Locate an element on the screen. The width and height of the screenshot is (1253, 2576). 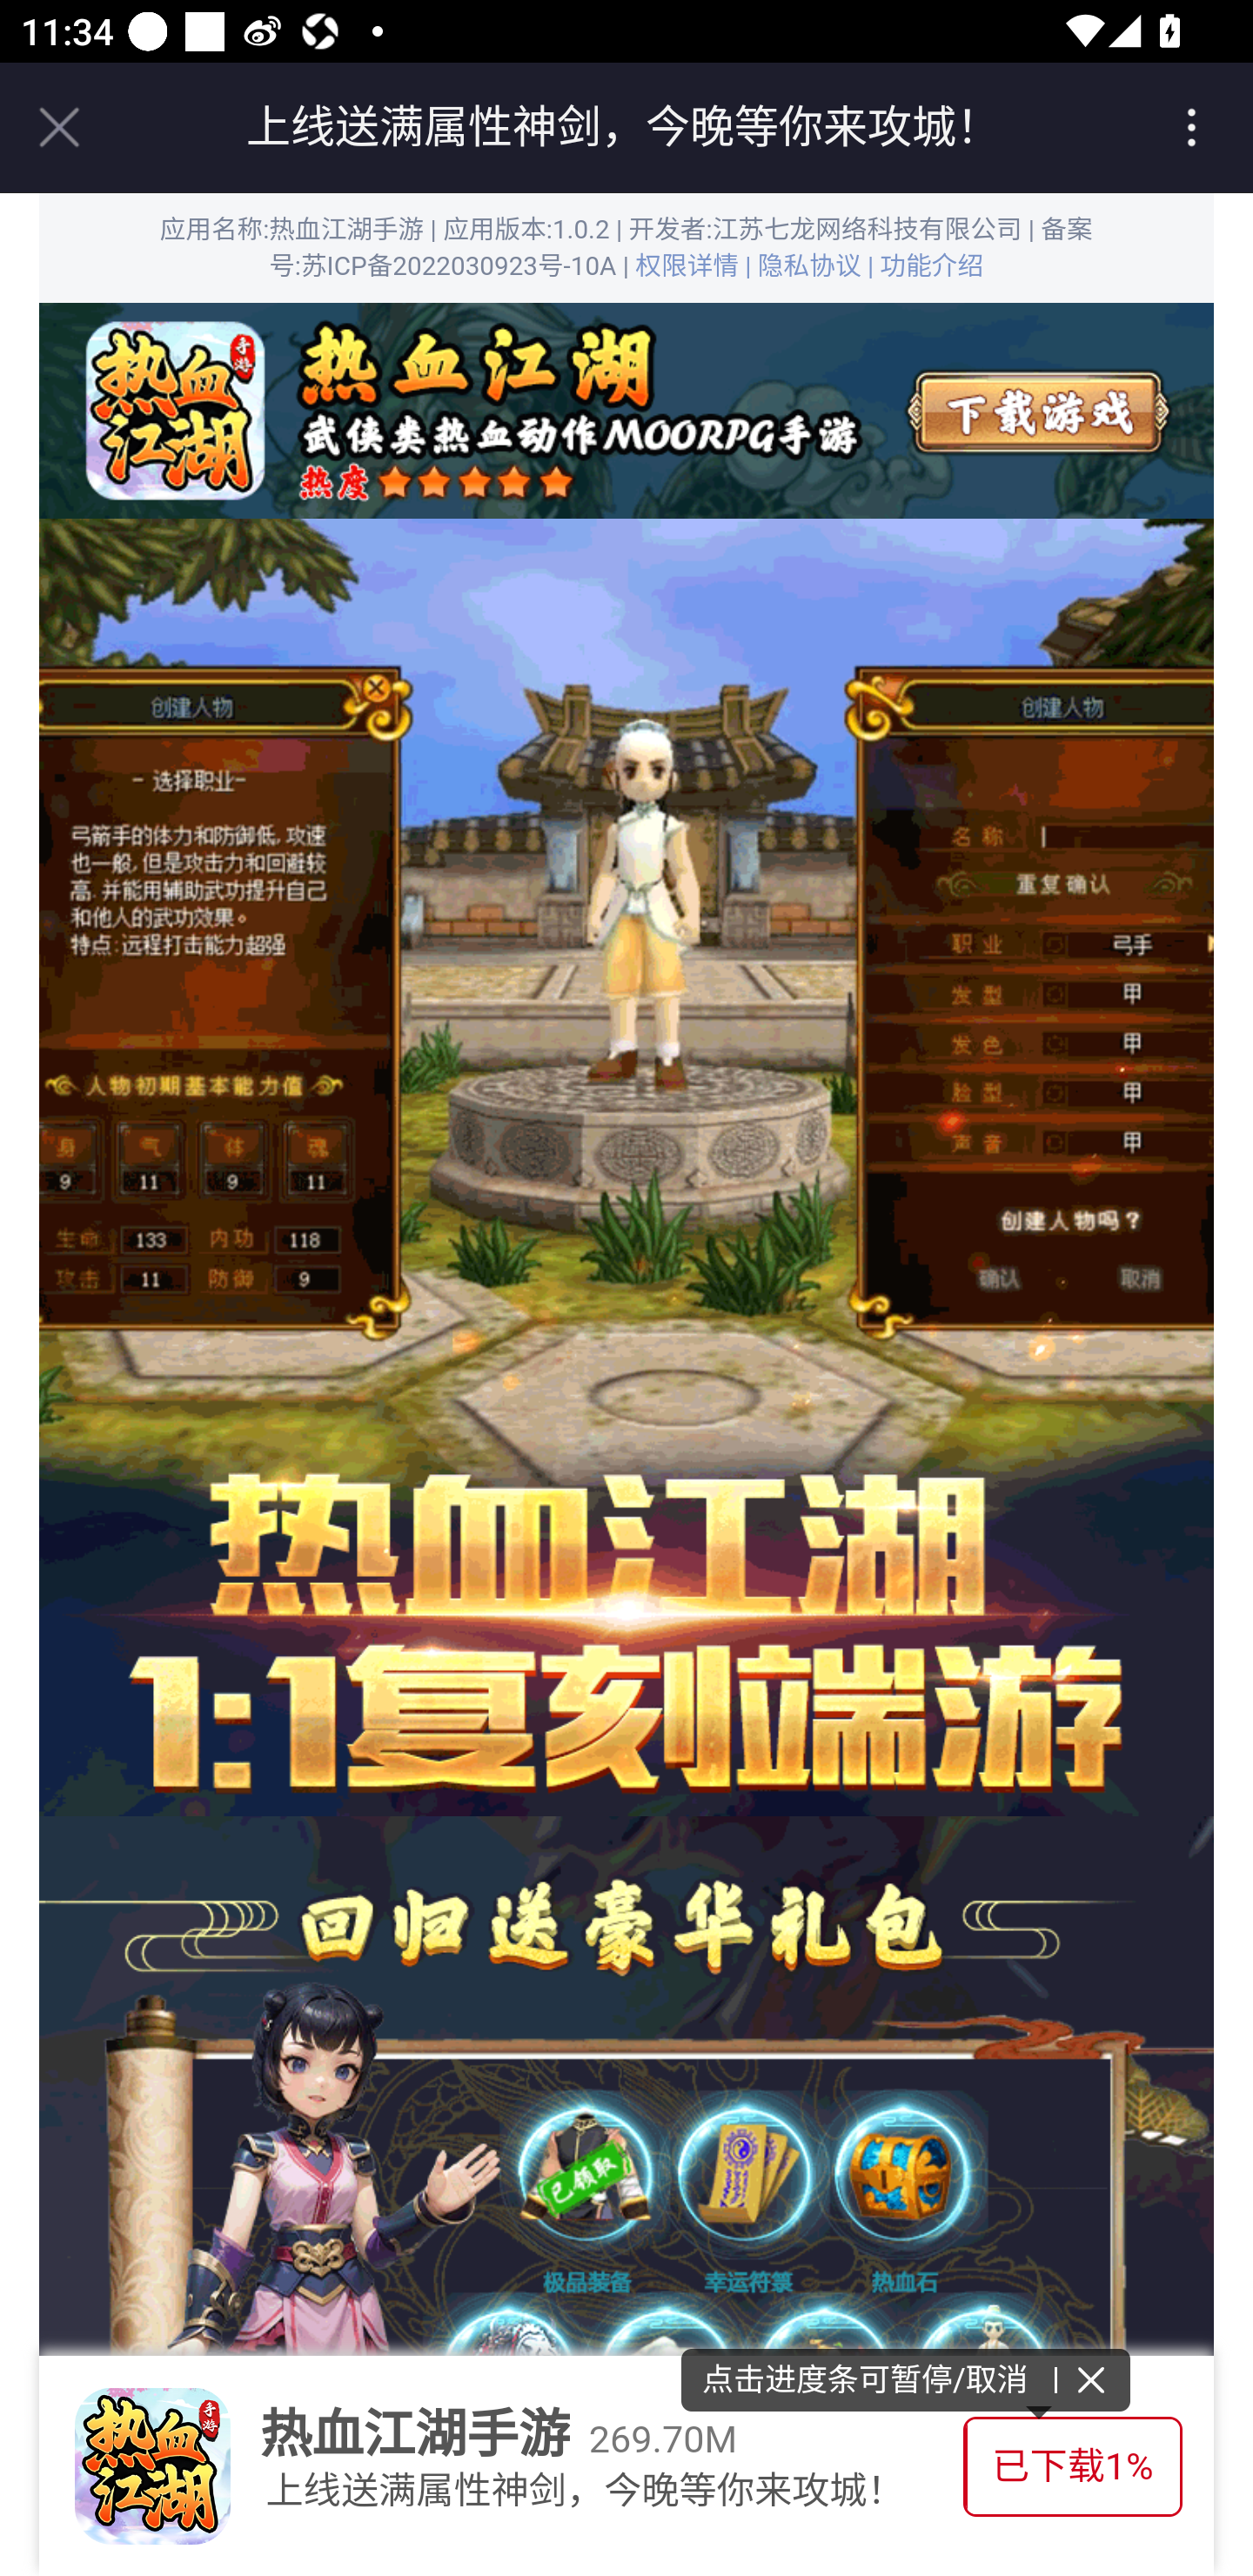
上线送满属性神剑，今晚等你来攻城！ is located at coordinates (623, 127).